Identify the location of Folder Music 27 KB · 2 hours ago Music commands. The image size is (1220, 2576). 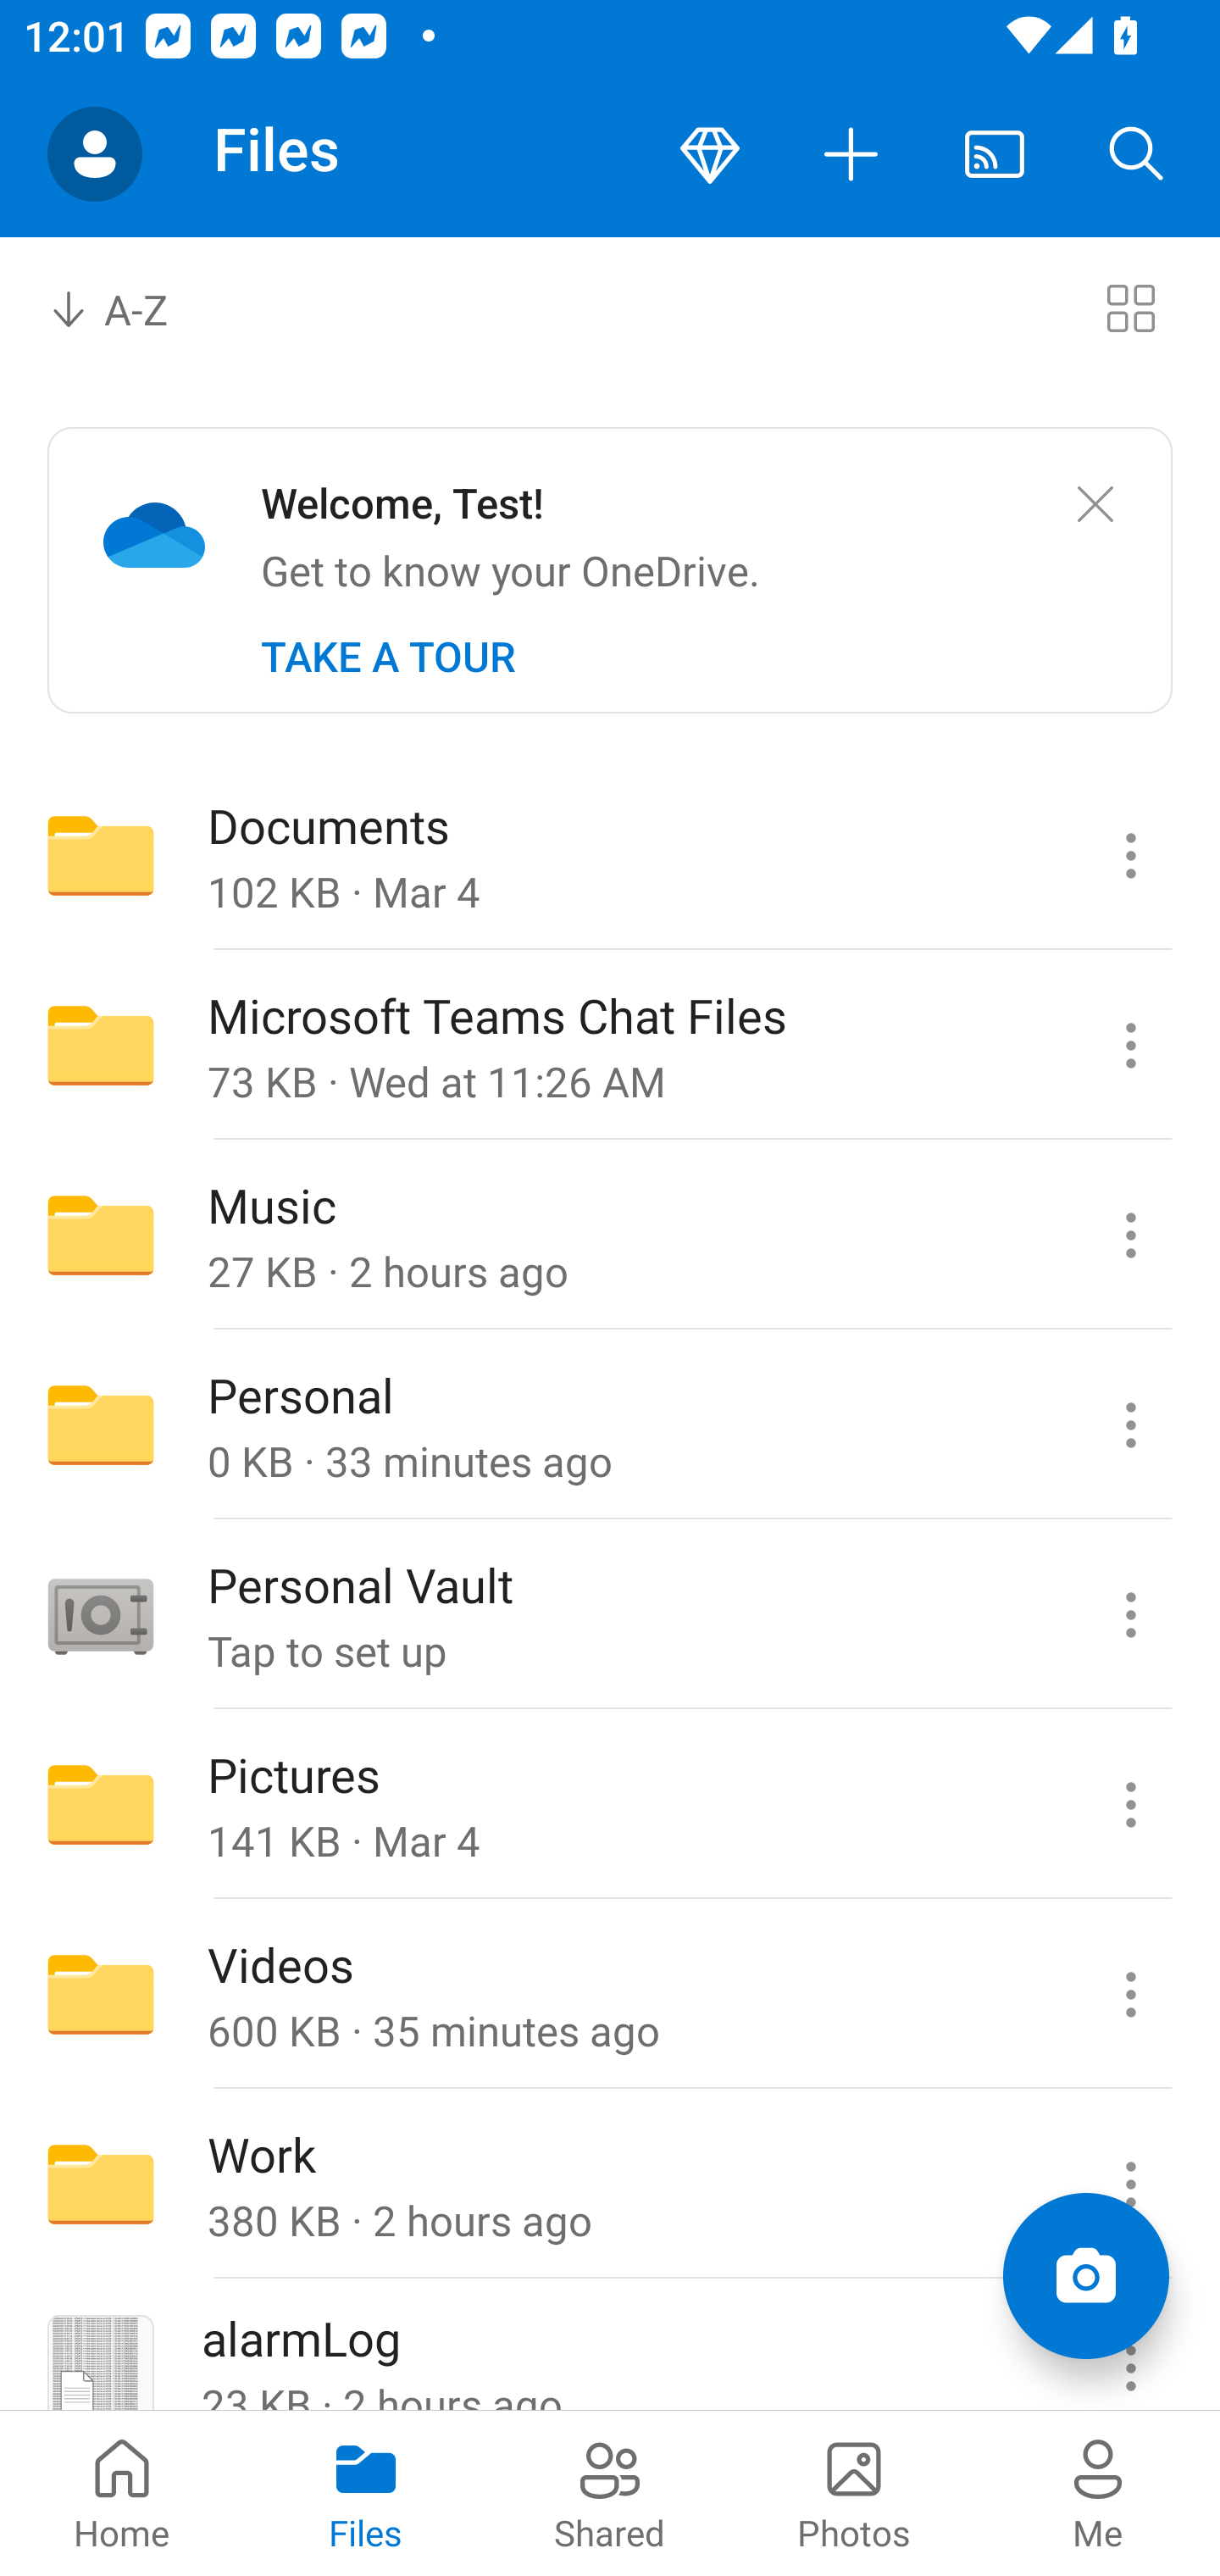
(610, 1235).